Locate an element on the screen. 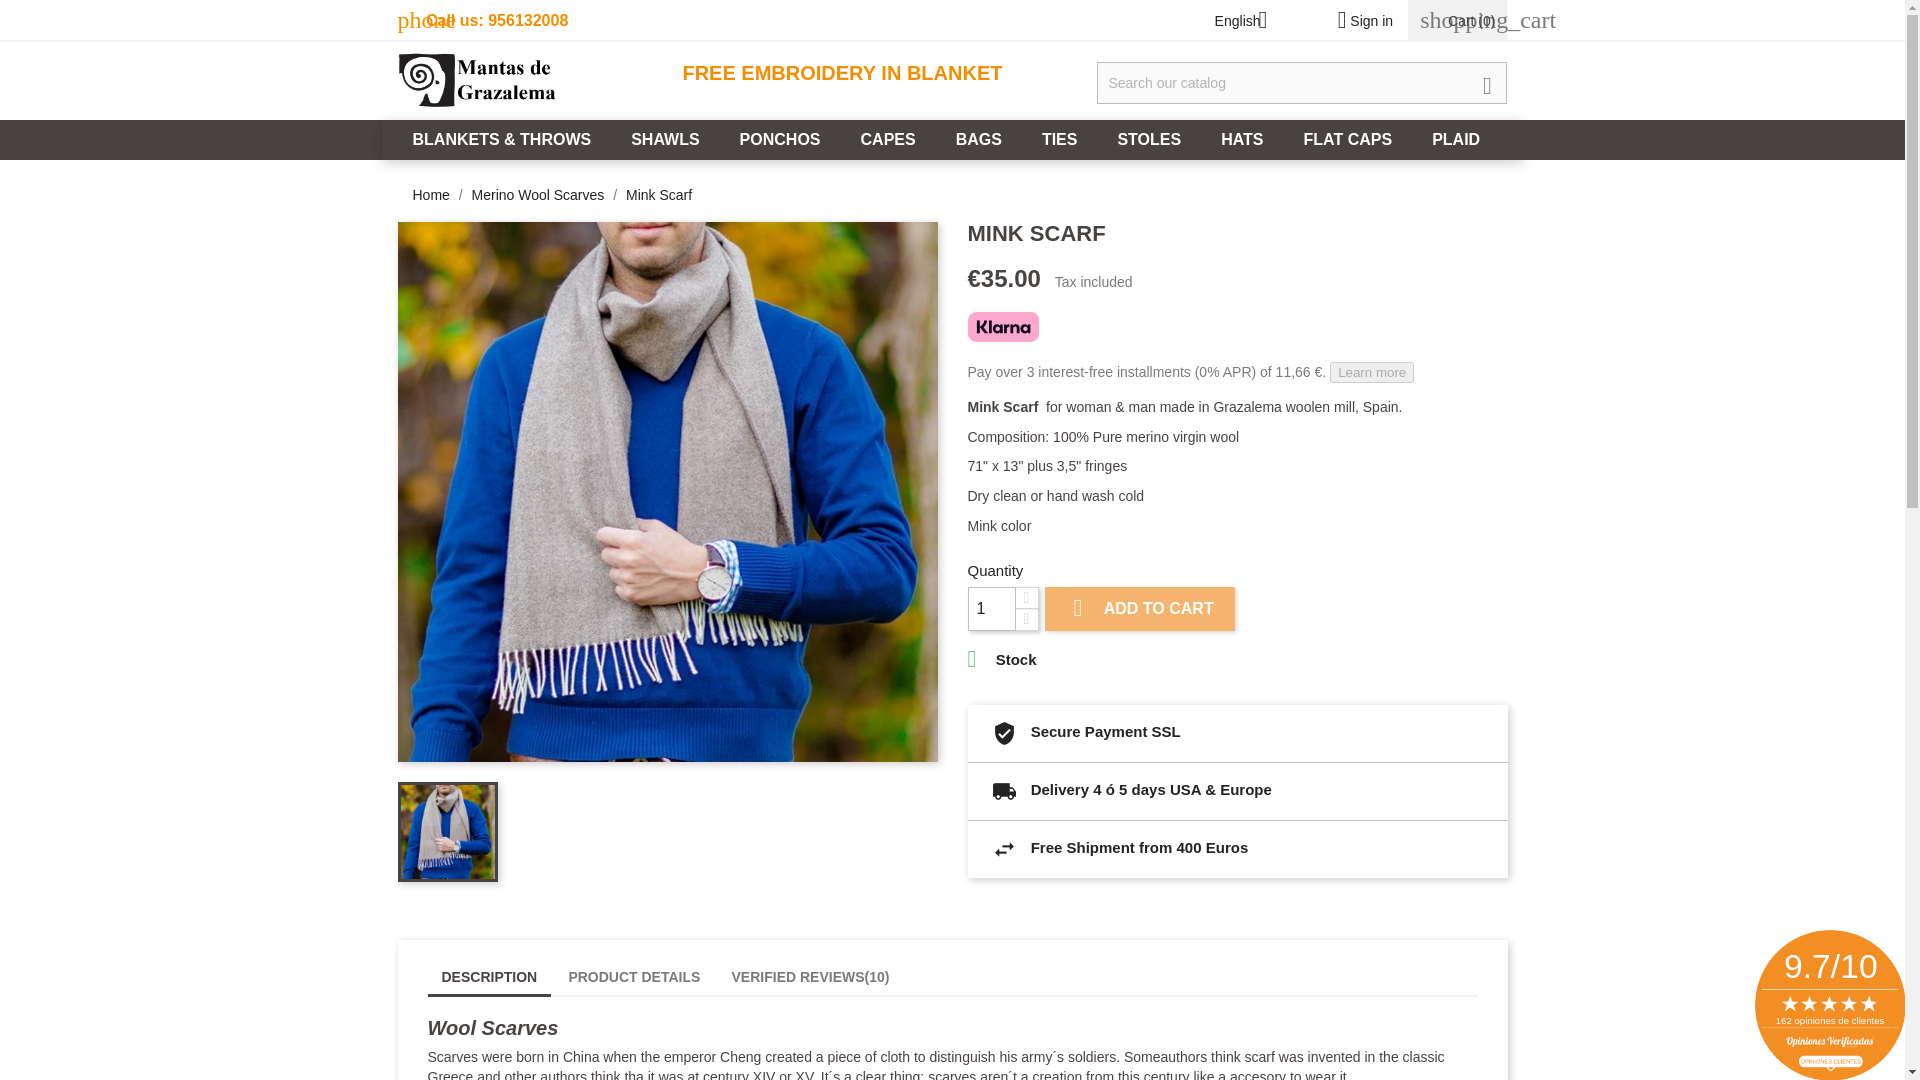 The height and width of the screenshot is (1080, 1920). PONCHOS is located at coordinates (780, 139).